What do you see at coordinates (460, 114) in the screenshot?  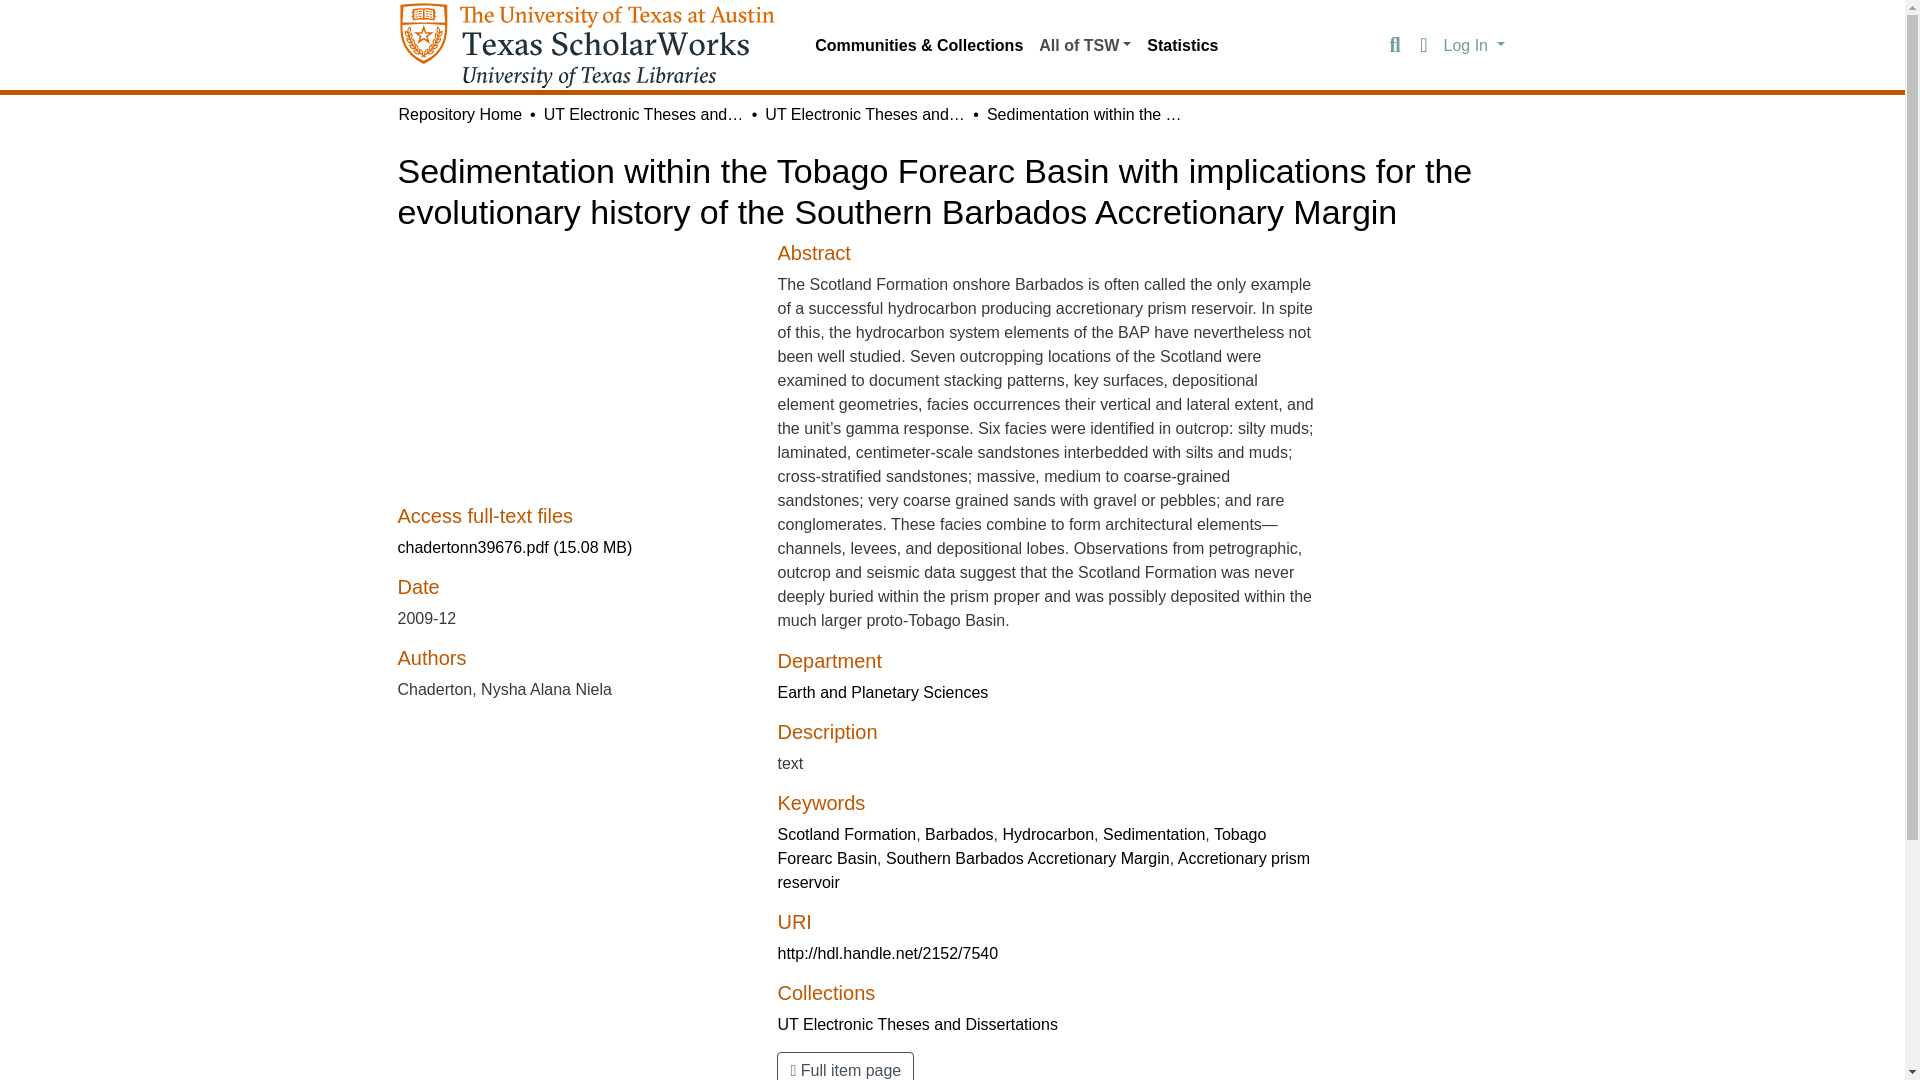 I see `Repository Home` at bounding box center [460, 114].